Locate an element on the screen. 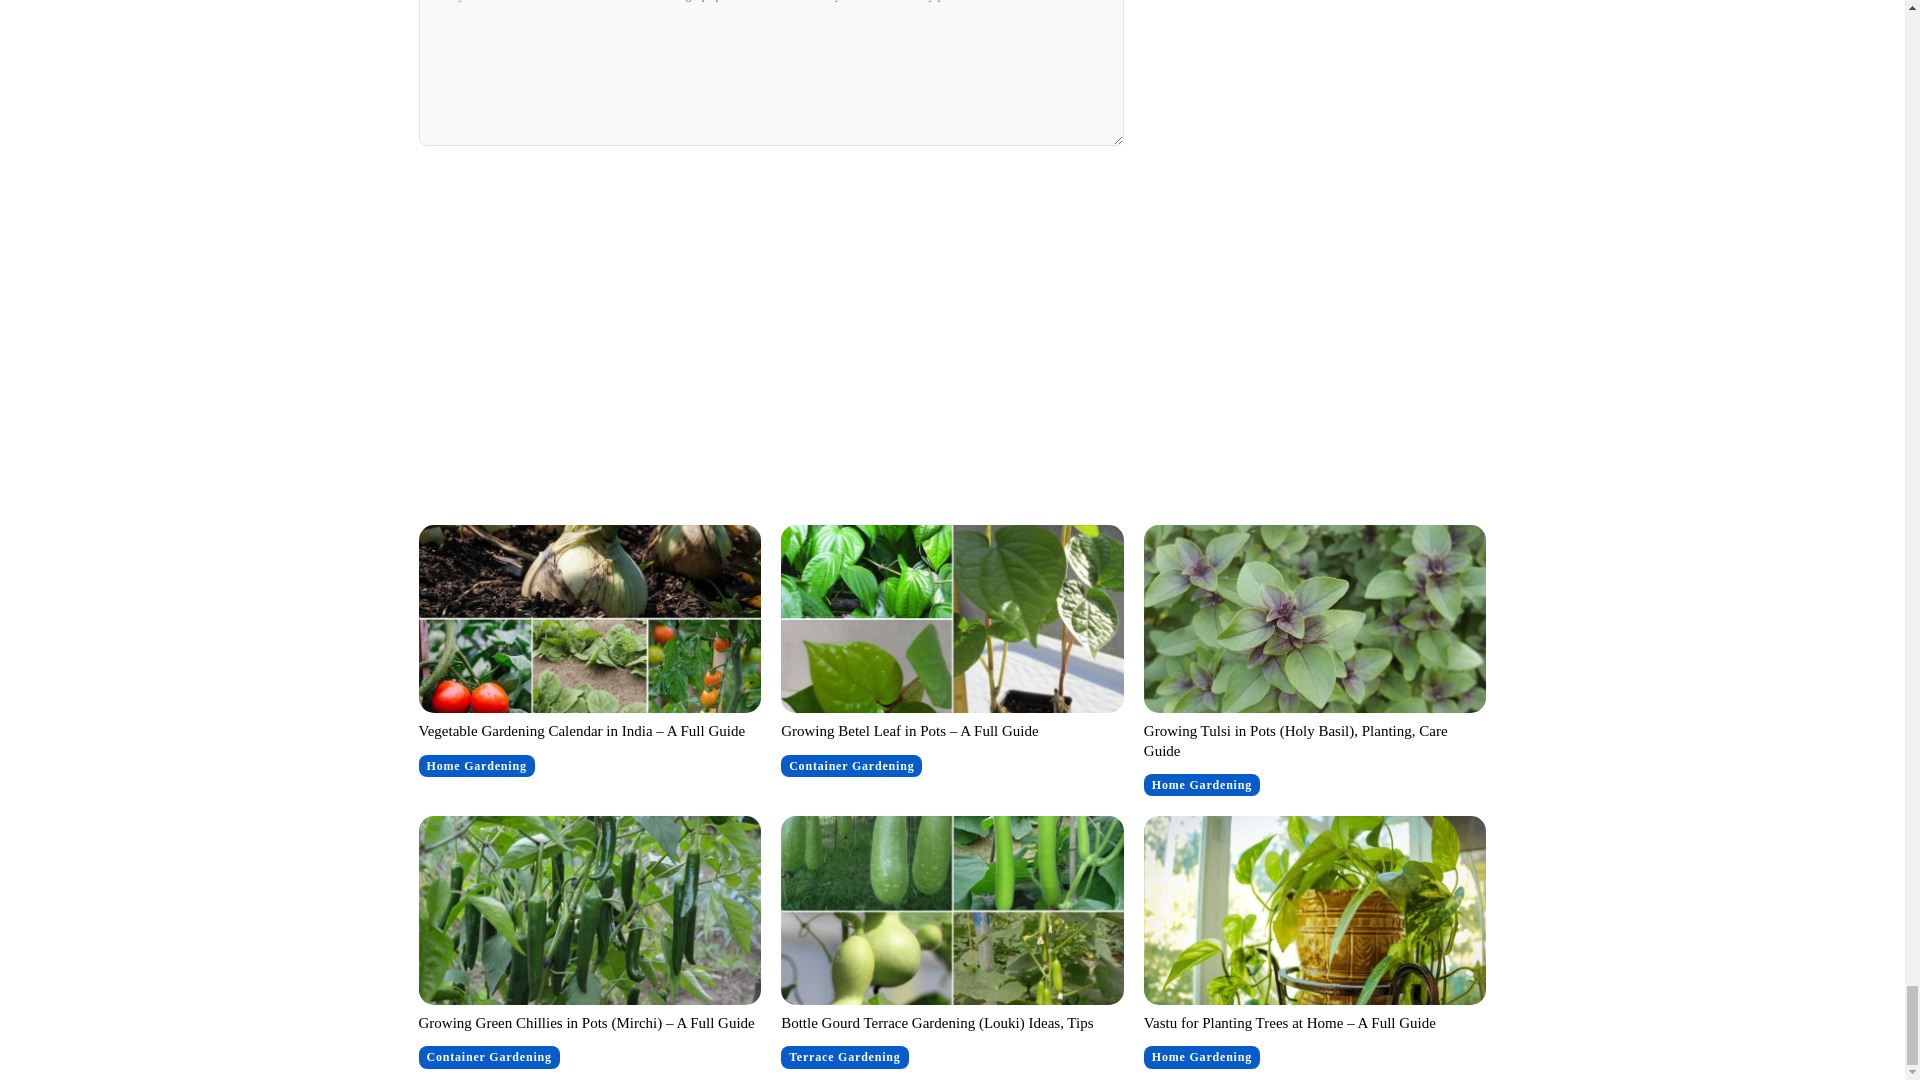  Post Comment is located at coordinates (770, 186).